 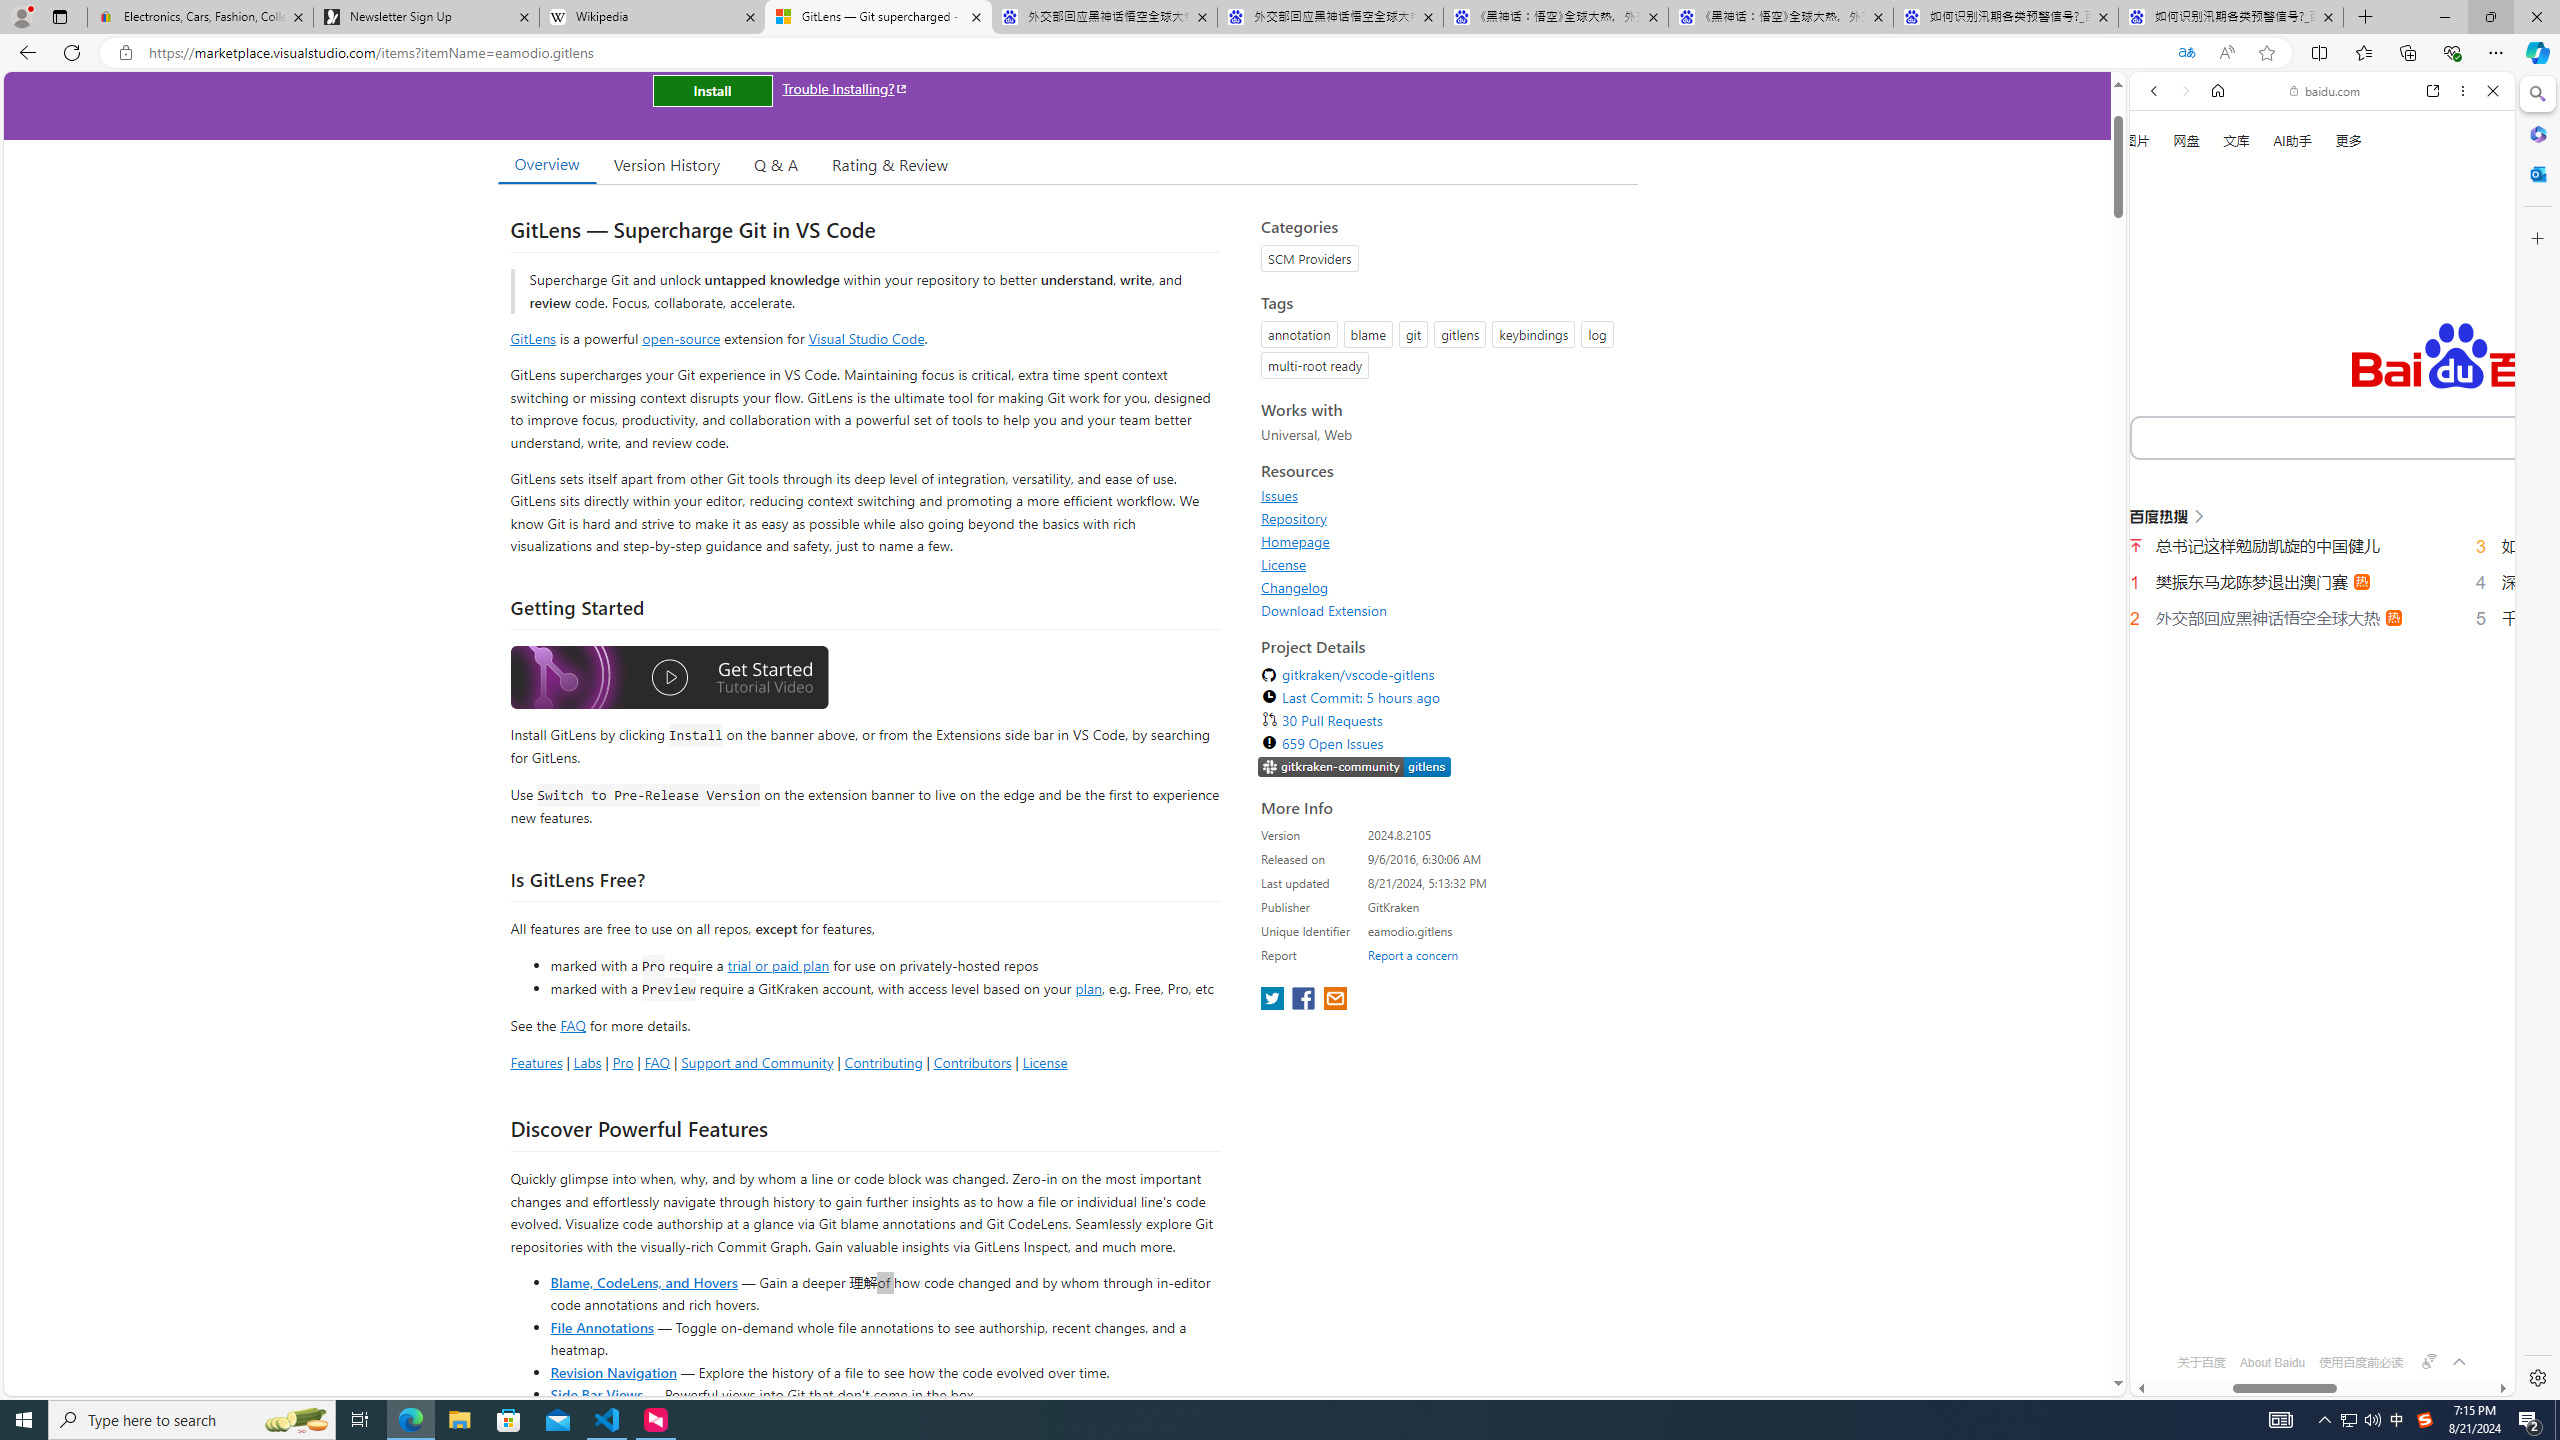 What do you see at coordinates (1088, 989) in the screenshot?
I see `plan` at bounding box center [1088, 989].